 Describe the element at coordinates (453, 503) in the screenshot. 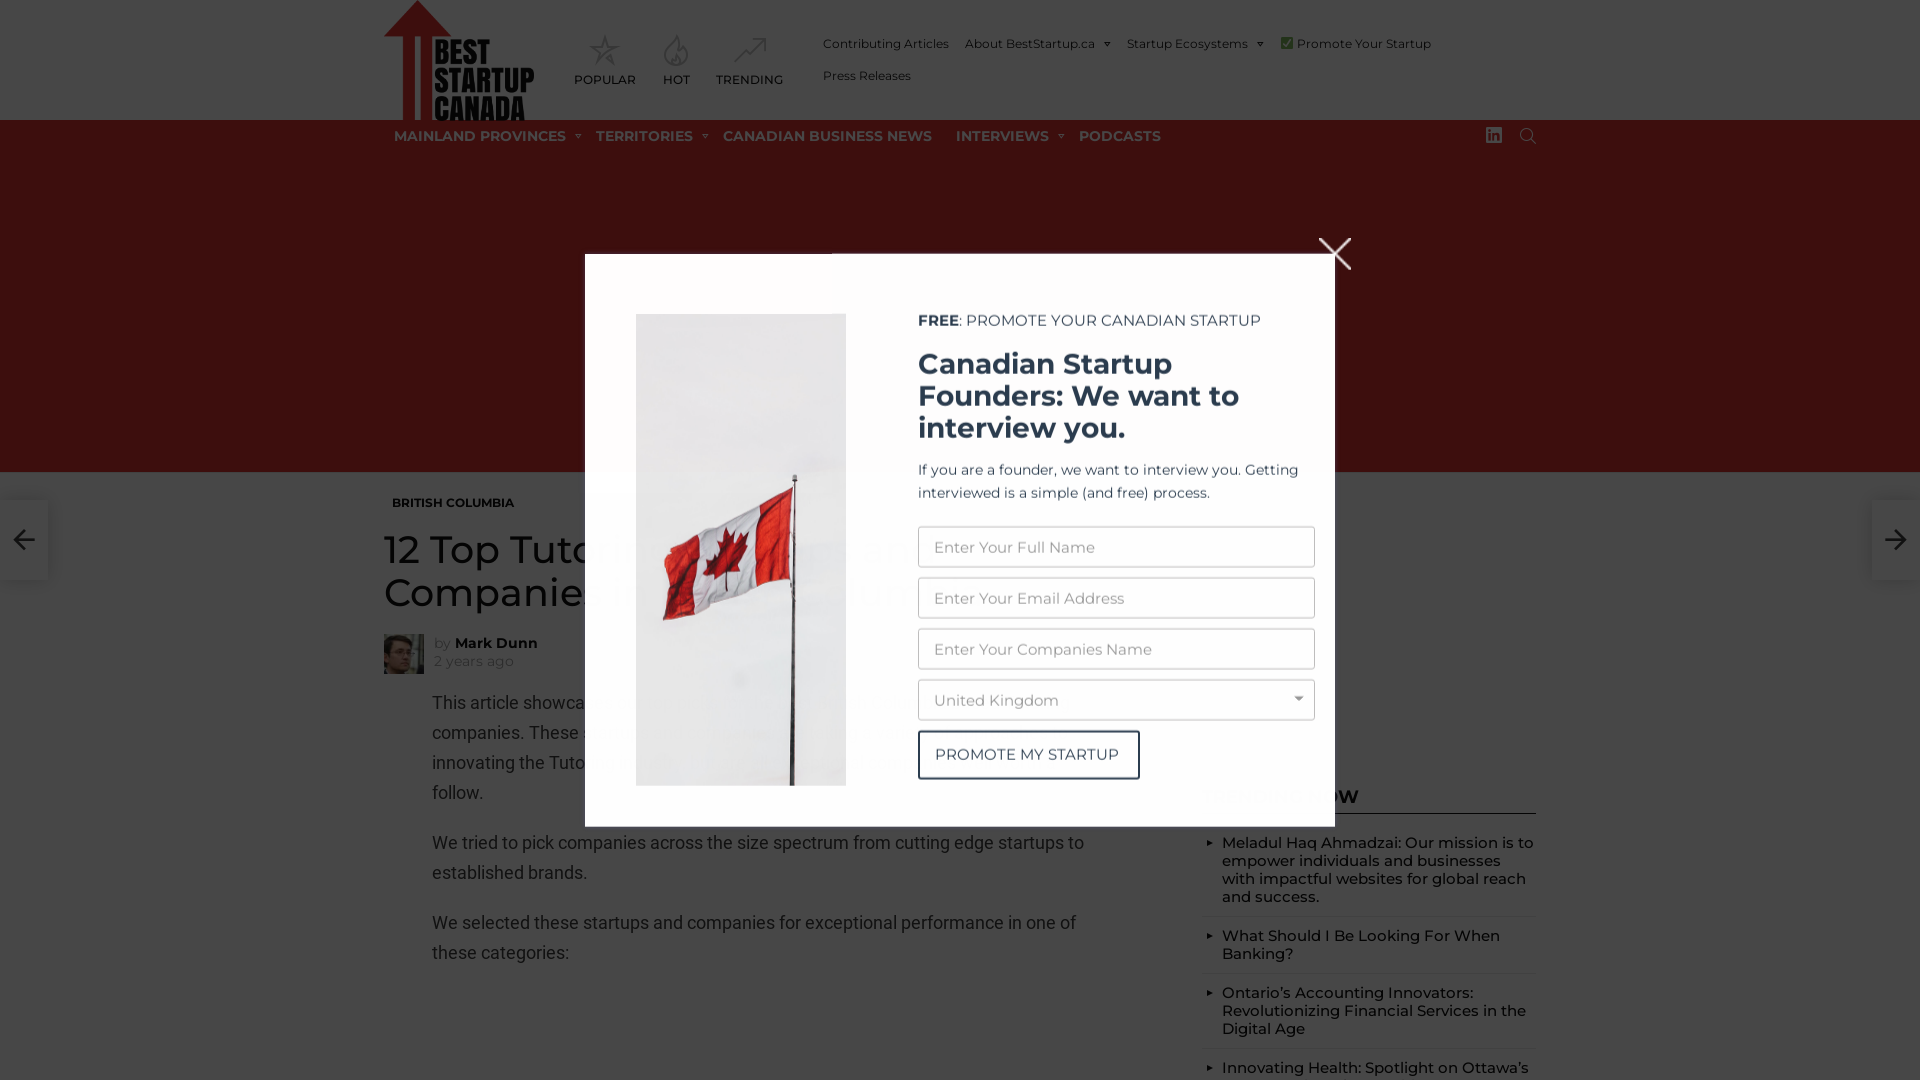

I see `BRITISH COLUMBIA` at that location.